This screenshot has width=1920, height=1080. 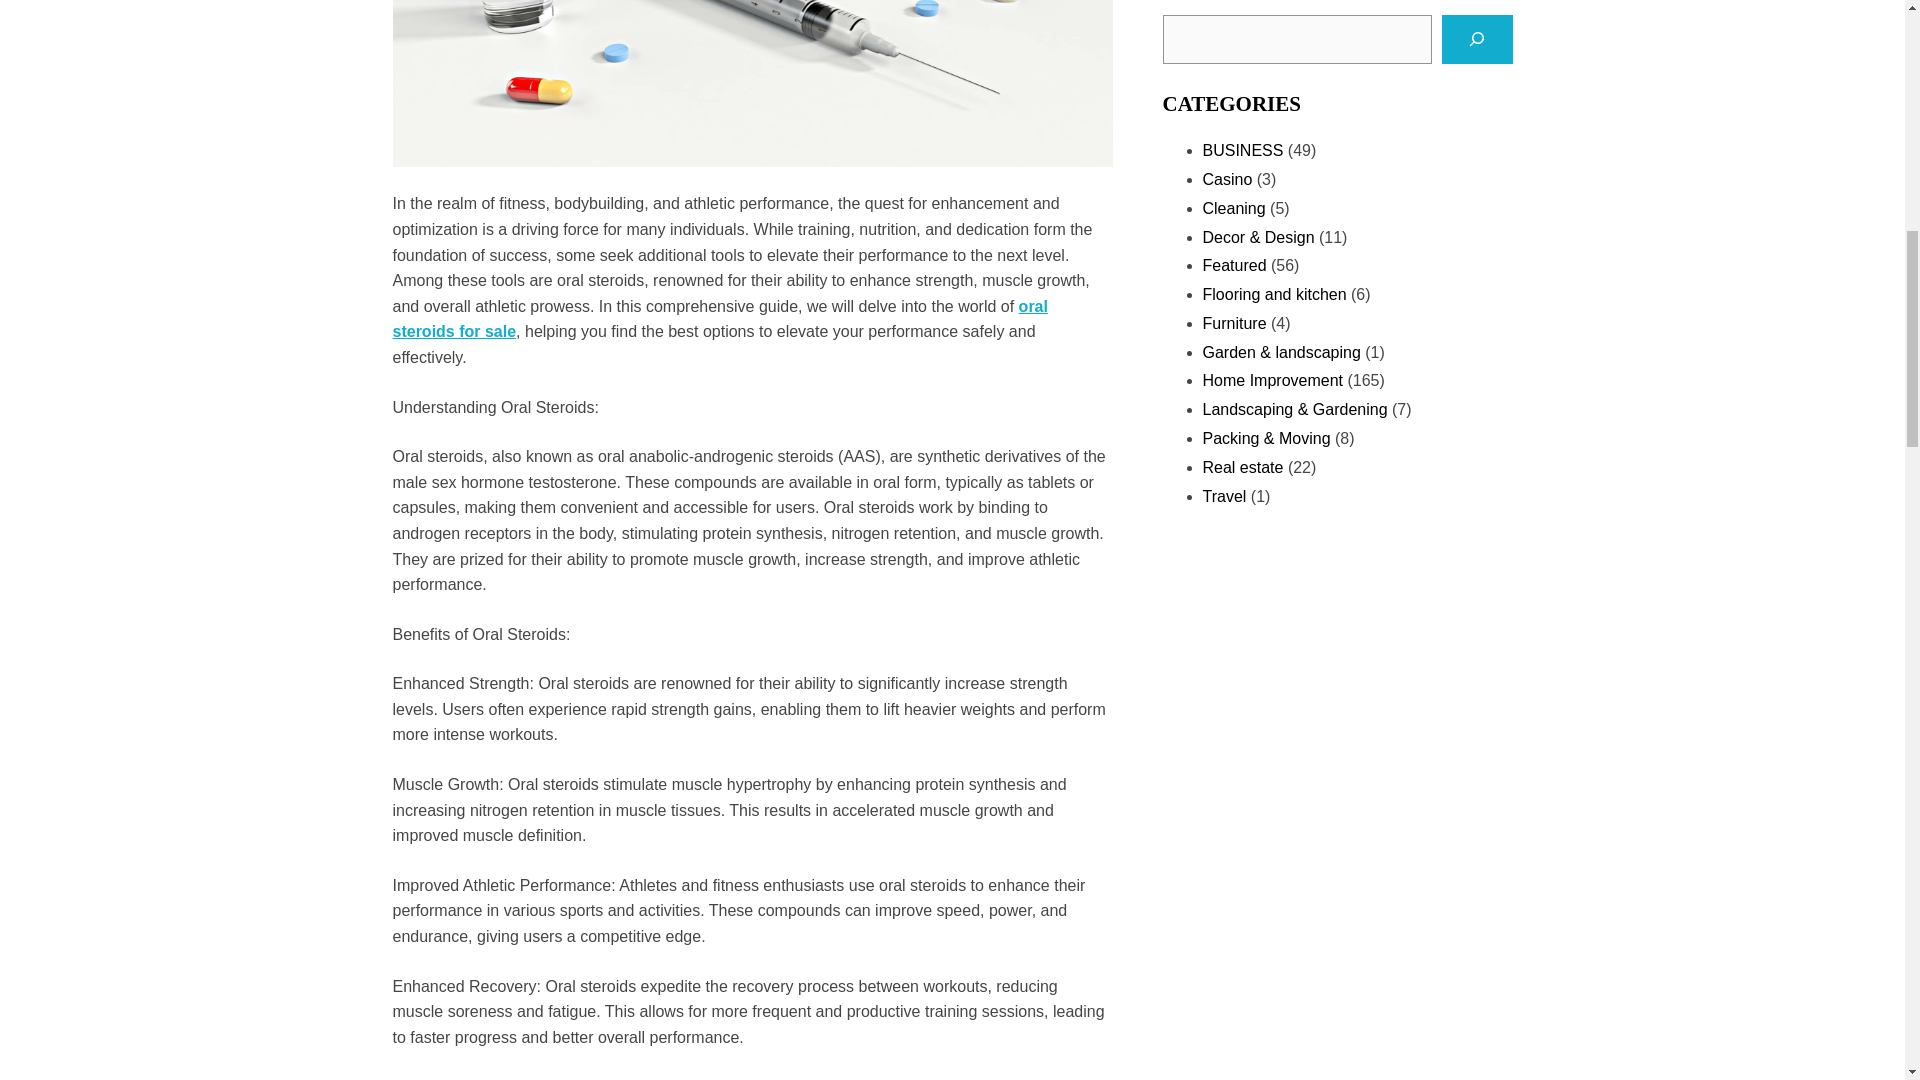 What do you see at coordinates (1242, 468) in the screenshot?
I see `Real estate` at bounding box center [1242, 468].